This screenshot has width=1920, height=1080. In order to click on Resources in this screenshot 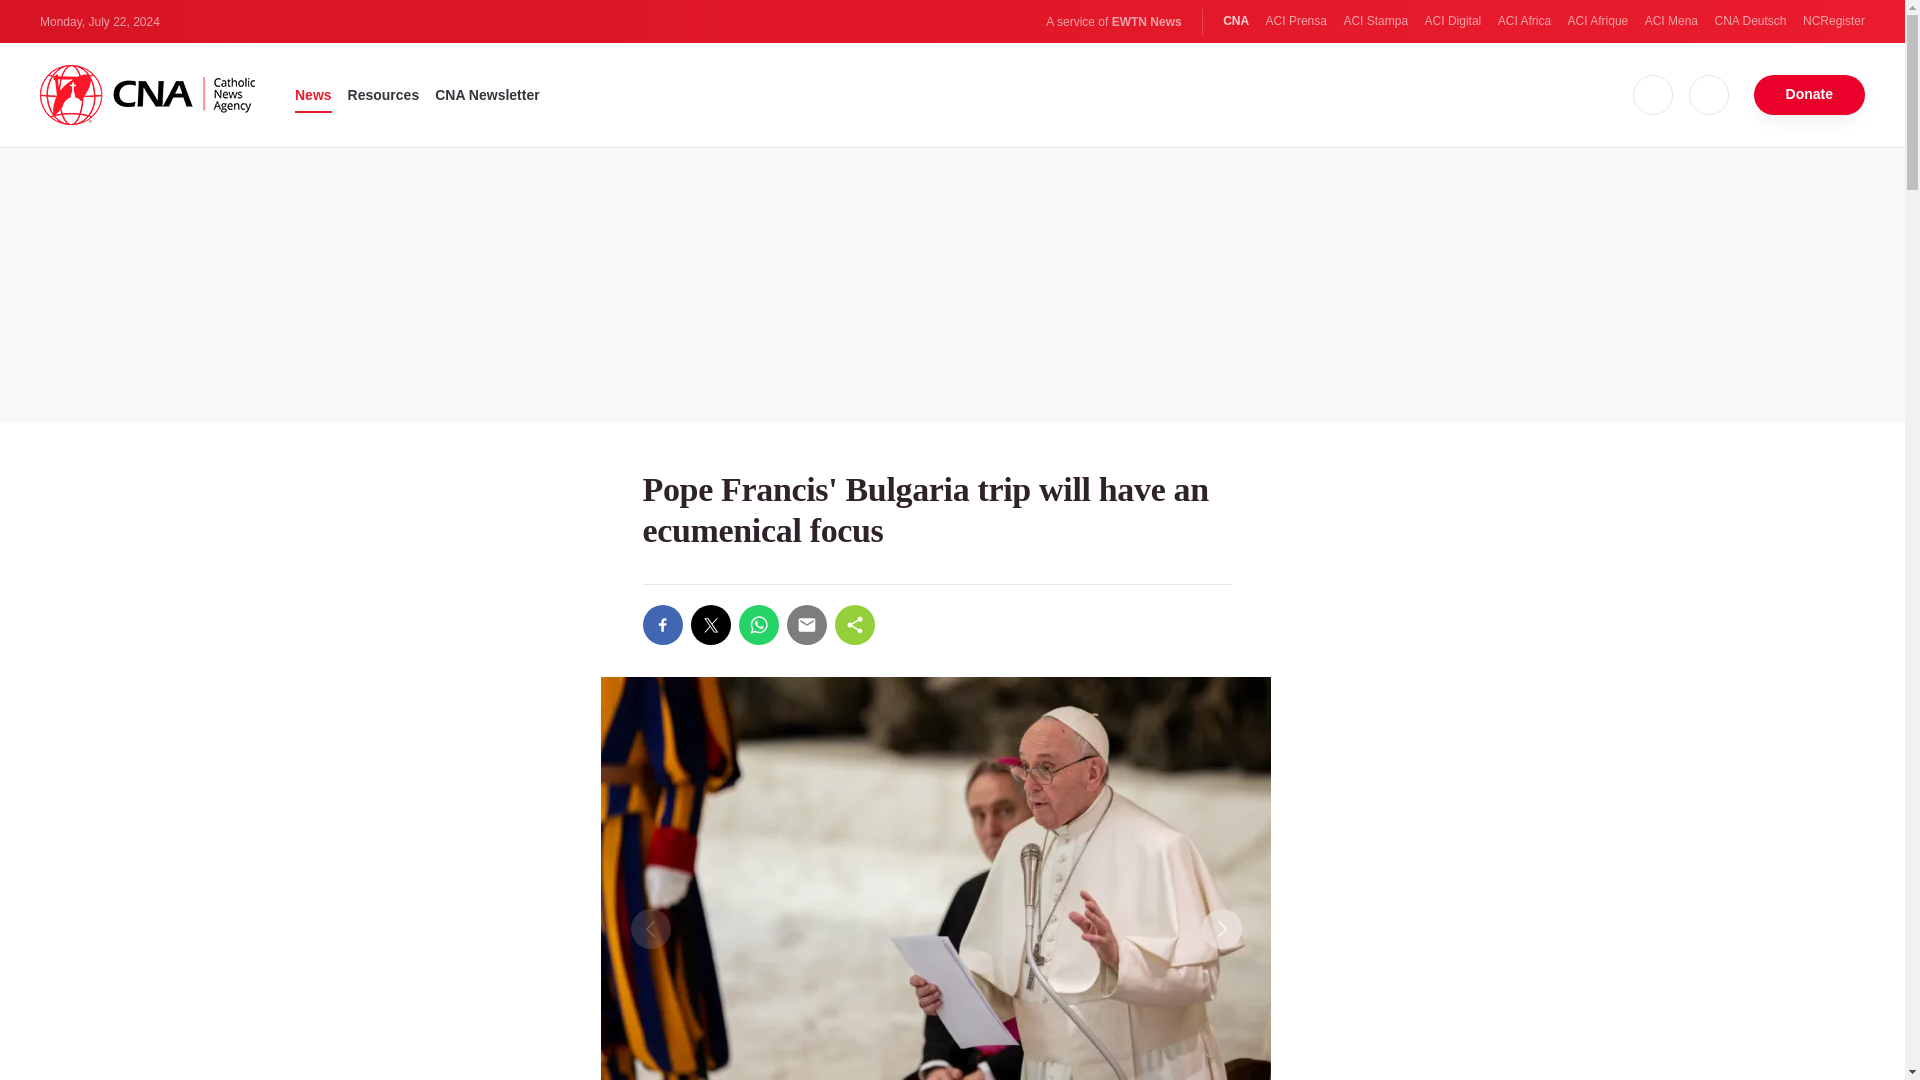, I will do `click(384, 94)`.